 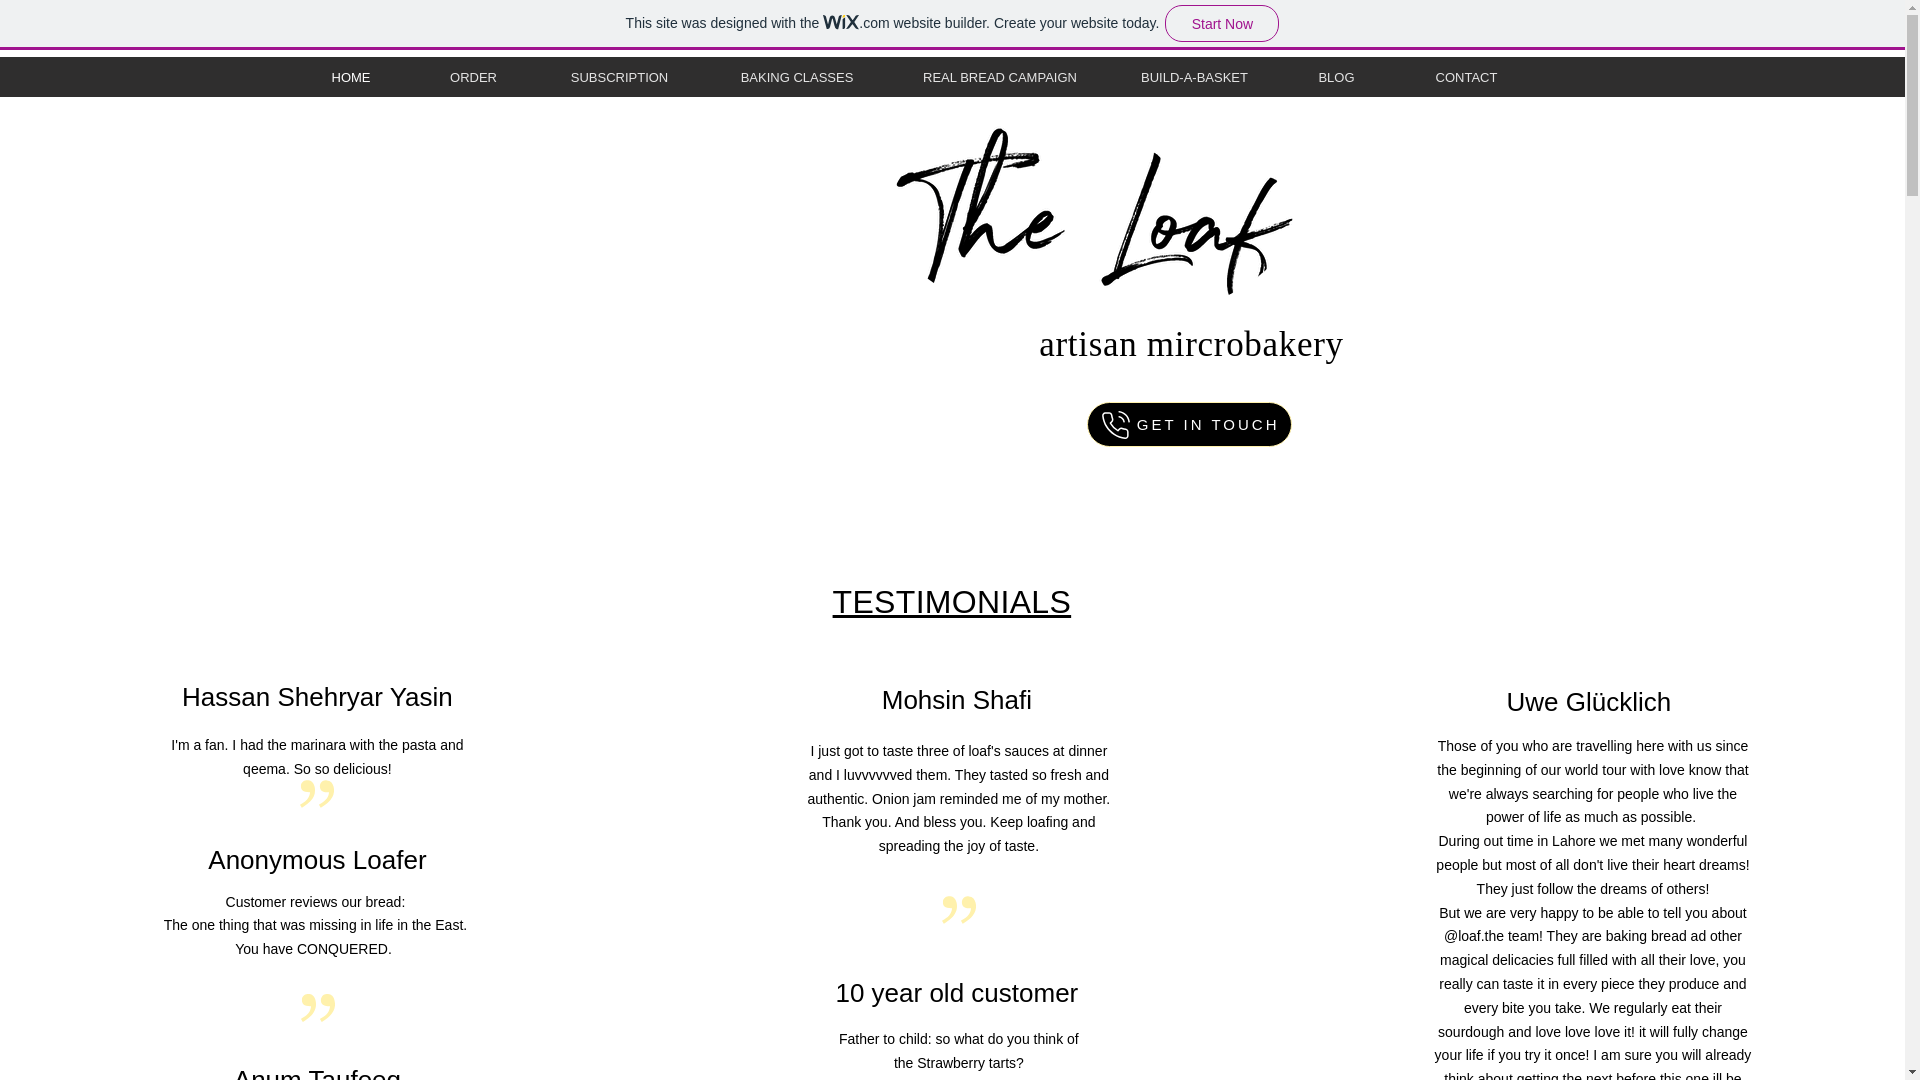 What do you see at coordinates (1336, 78) in the screenshot?
I see `BLOG` at bounding box center [1336, 78].